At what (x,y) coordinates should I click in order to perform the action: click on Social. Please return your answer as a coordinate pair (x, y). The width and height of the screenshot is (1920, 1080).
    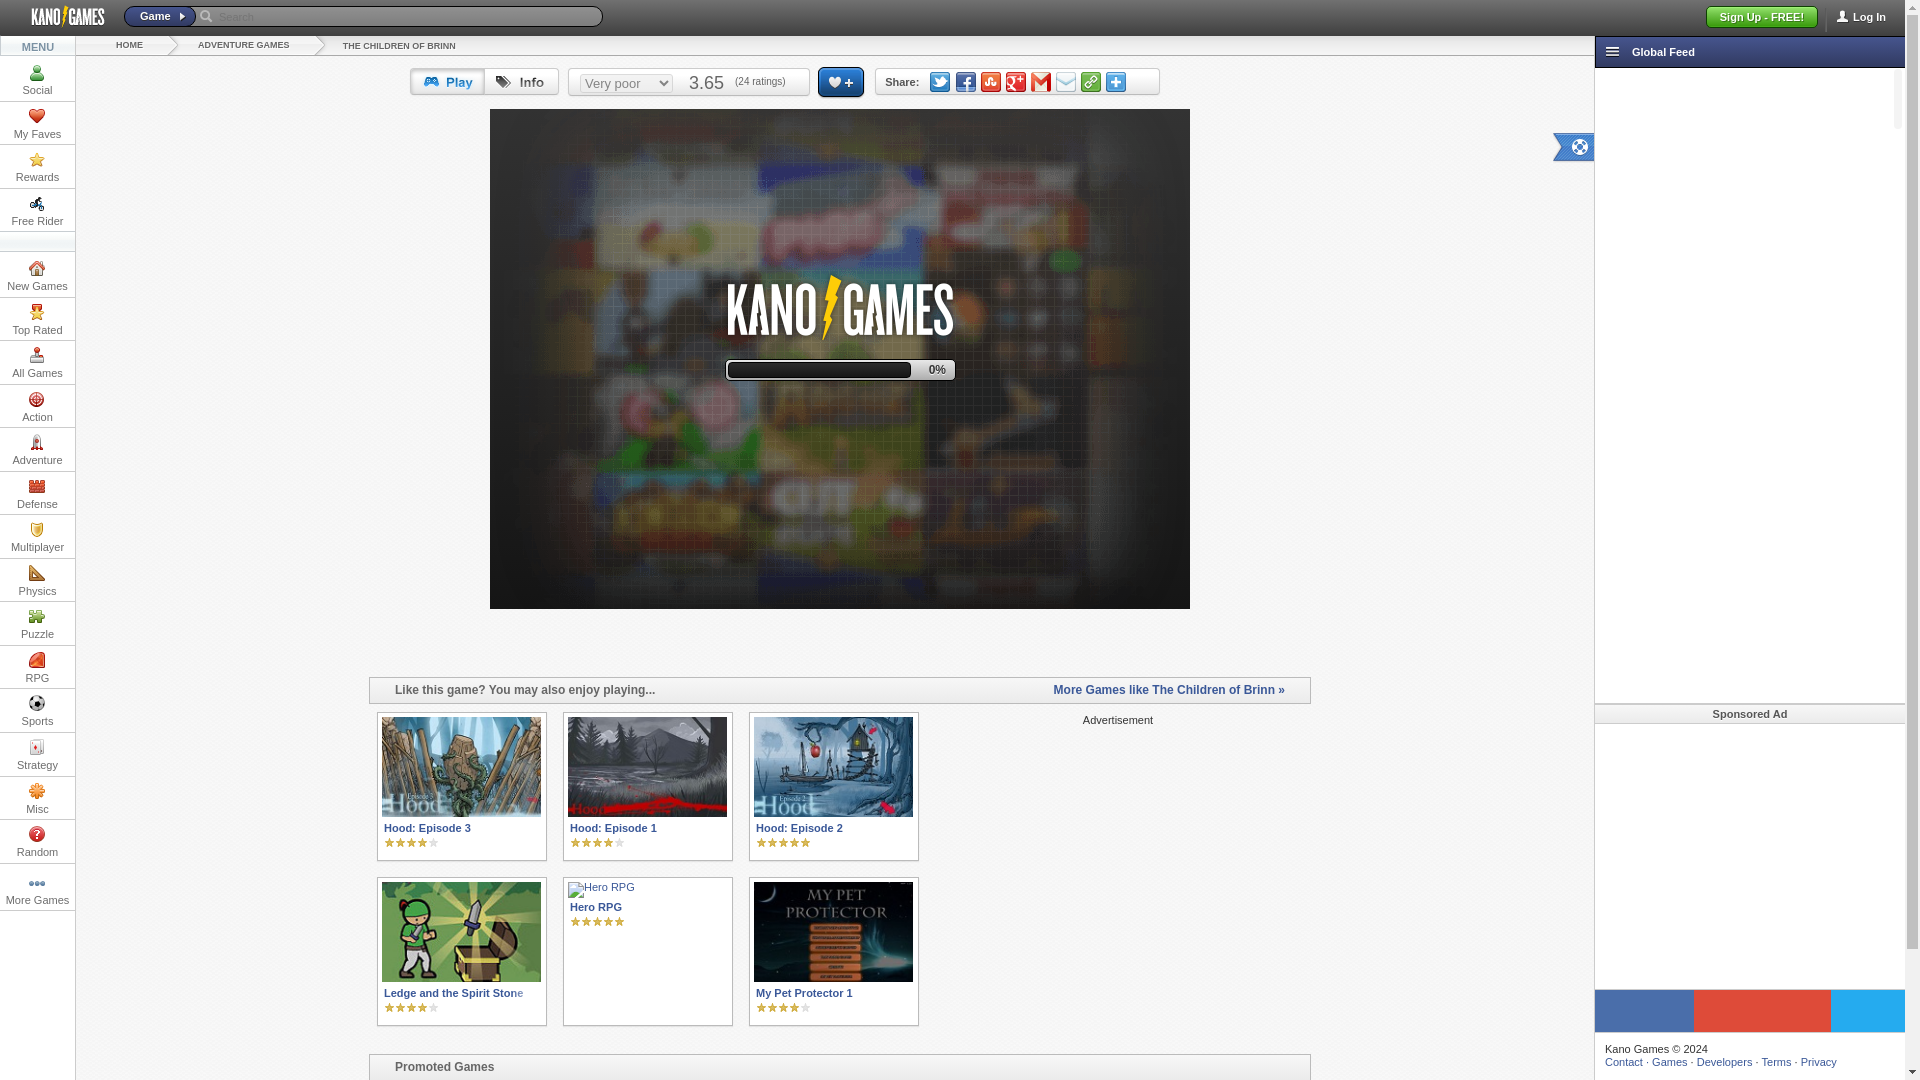
    Looking at the image, I should click on (37, 80).